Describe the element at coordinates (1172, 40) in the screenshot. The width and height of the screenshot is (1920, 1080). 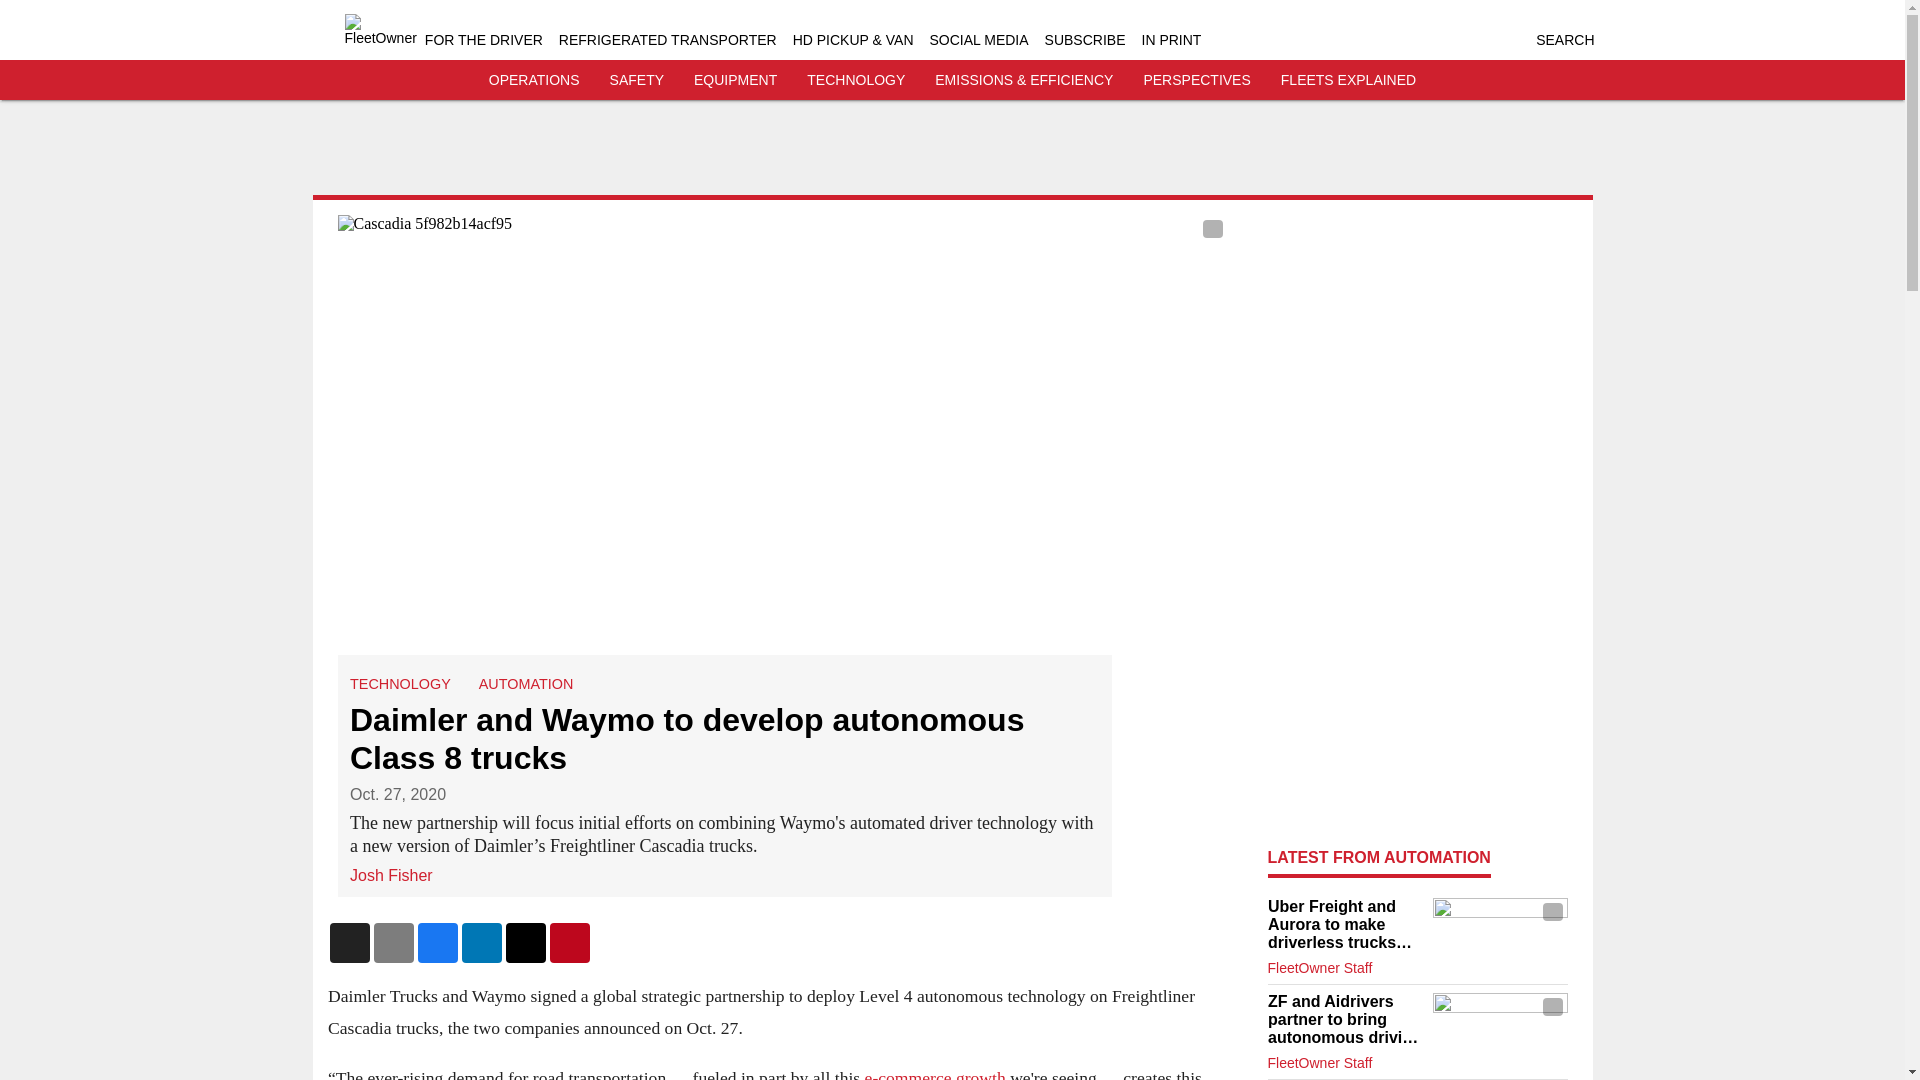
I see `IN PRINT` at that location.